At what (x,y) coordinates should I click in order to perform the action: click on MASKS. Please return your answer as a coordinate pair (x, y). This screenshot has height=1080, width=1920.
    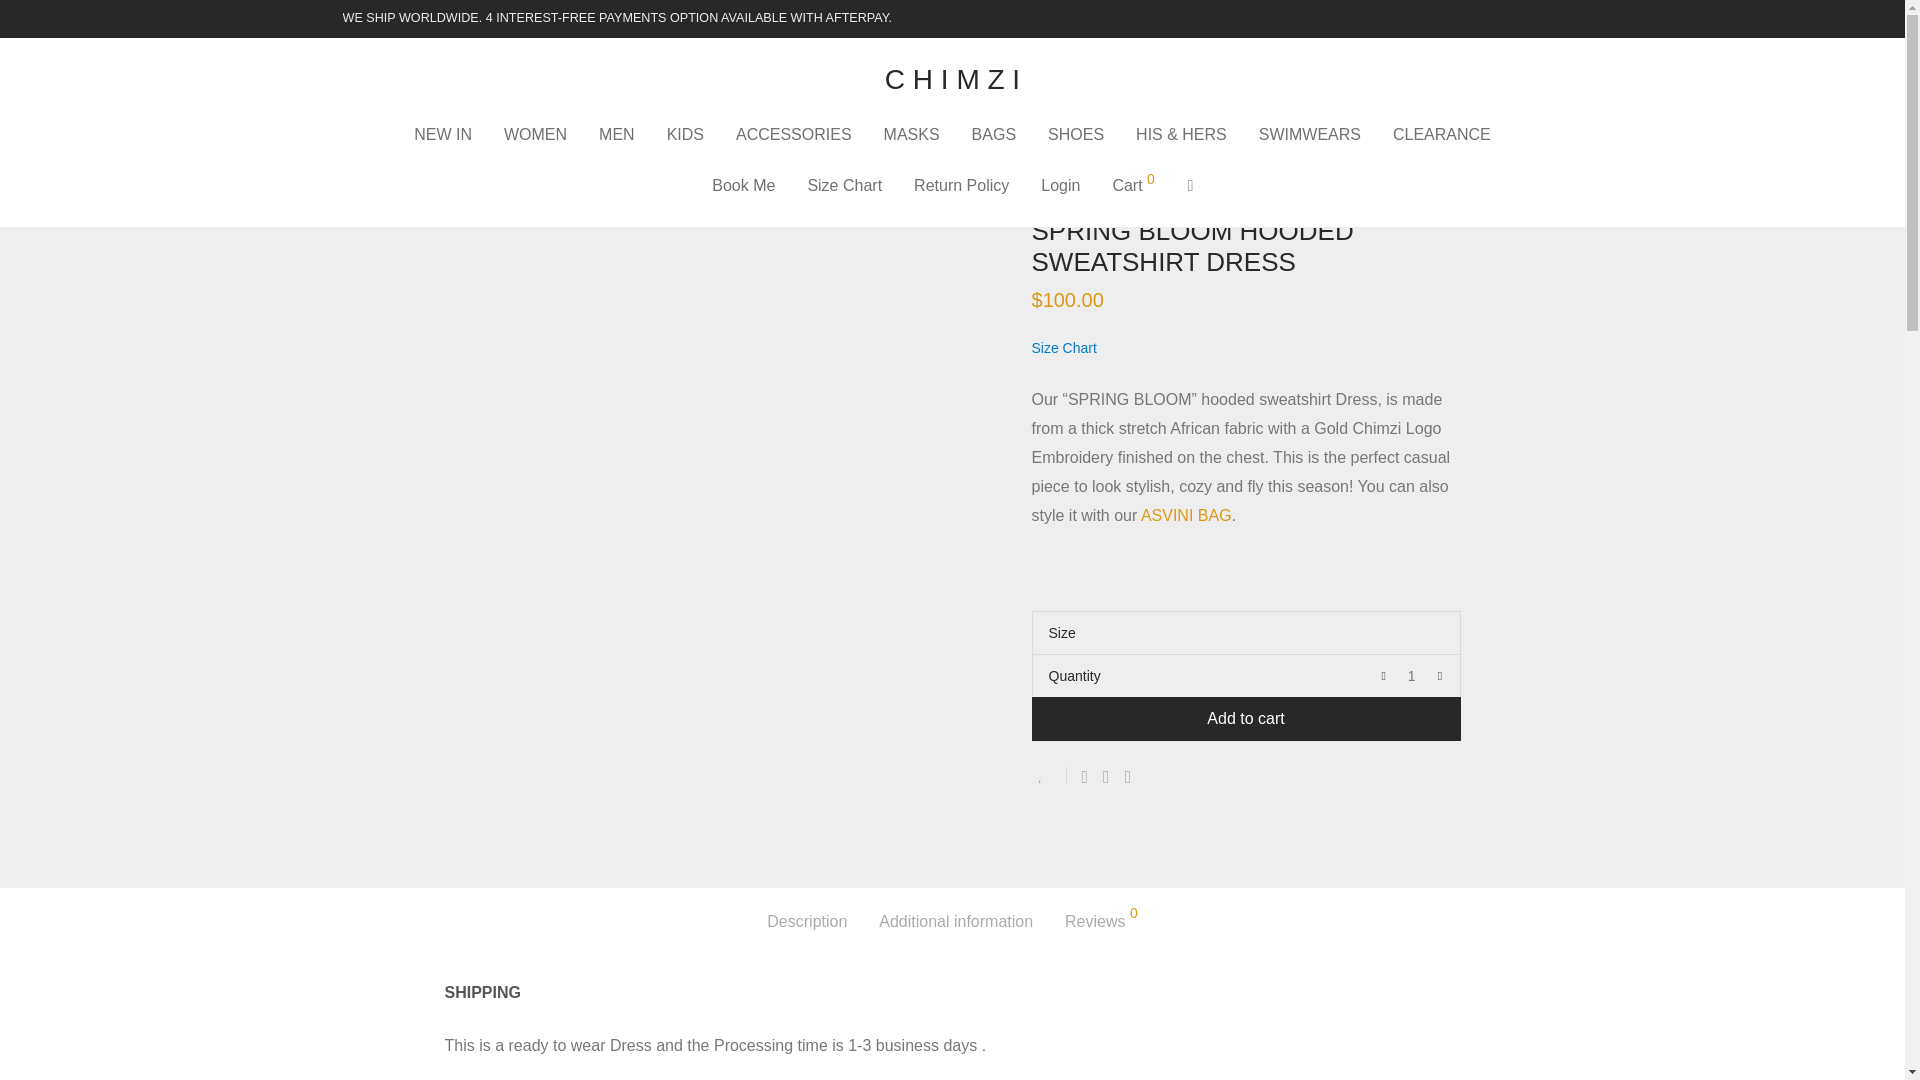
    Looking at the image, I should click on (912, 134).